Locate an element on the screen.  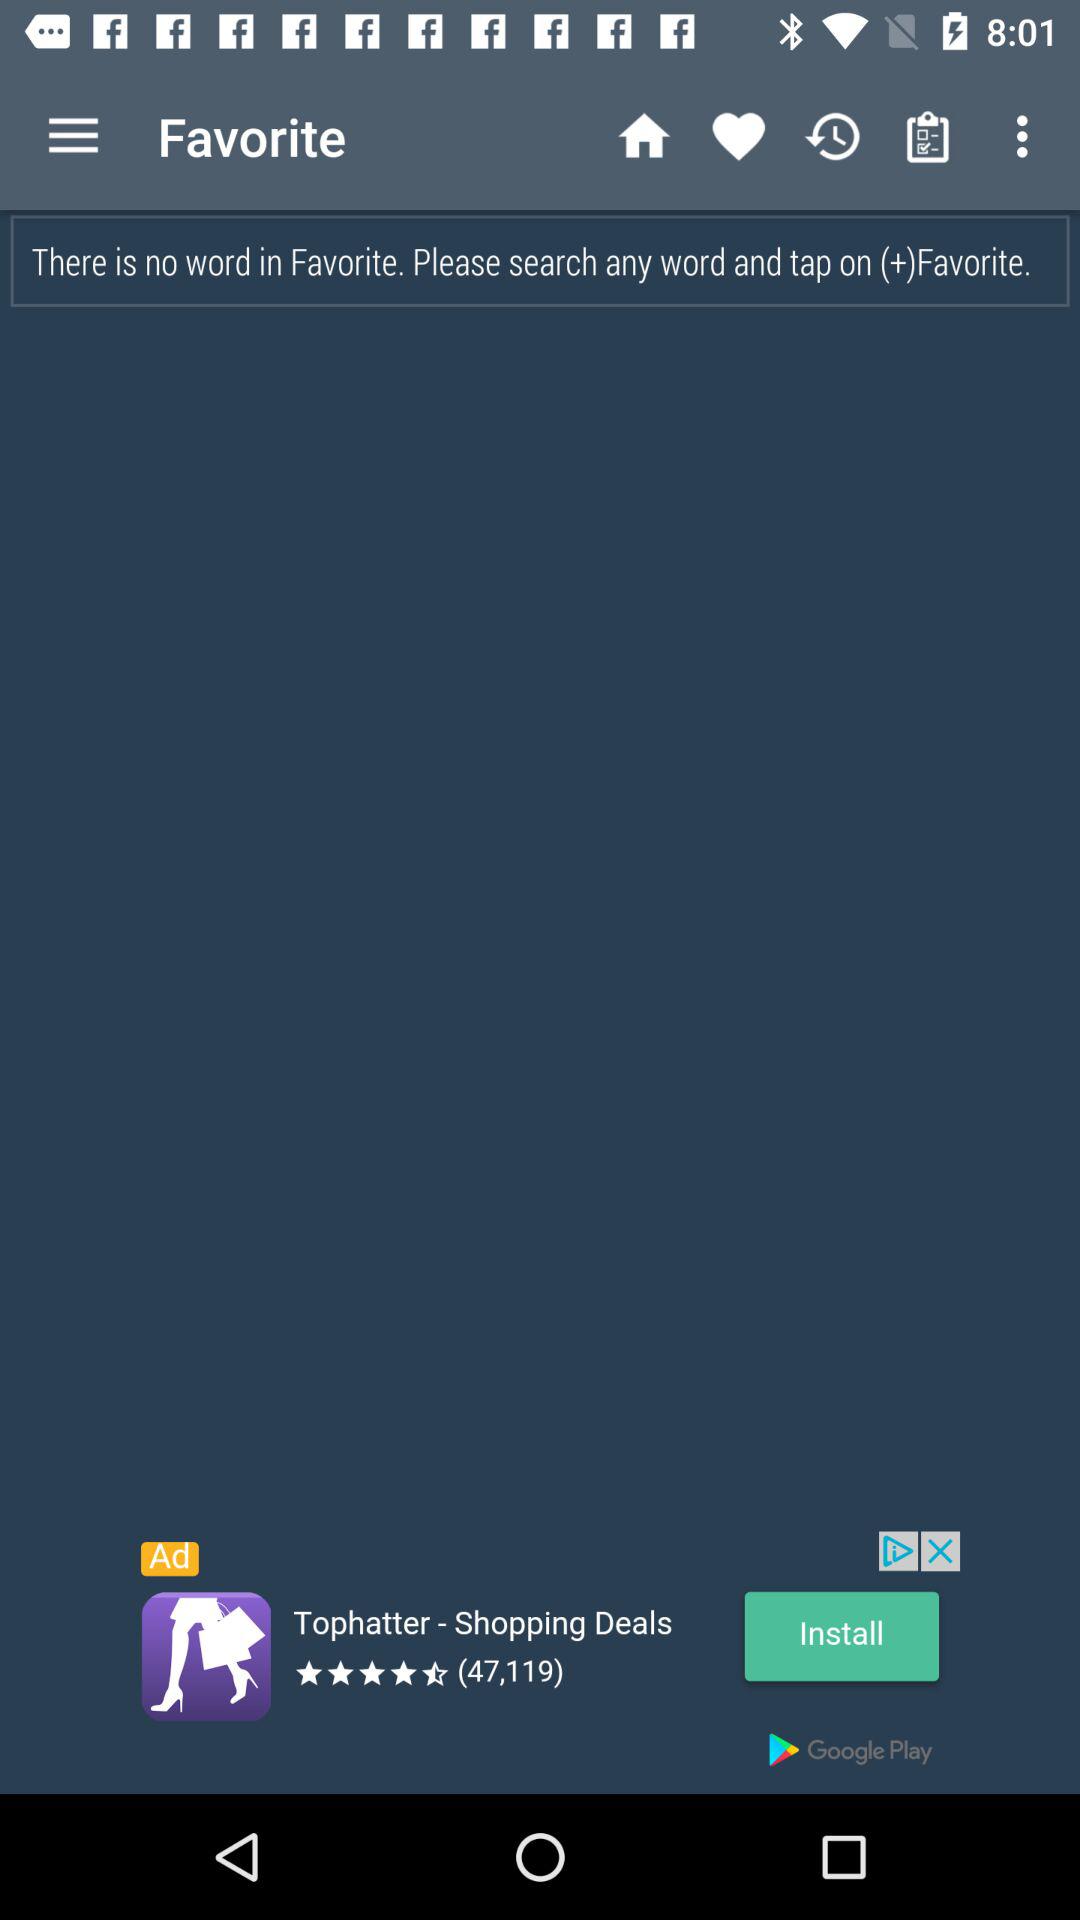
go to link in advertisement is located at coordinates (540, 1662).